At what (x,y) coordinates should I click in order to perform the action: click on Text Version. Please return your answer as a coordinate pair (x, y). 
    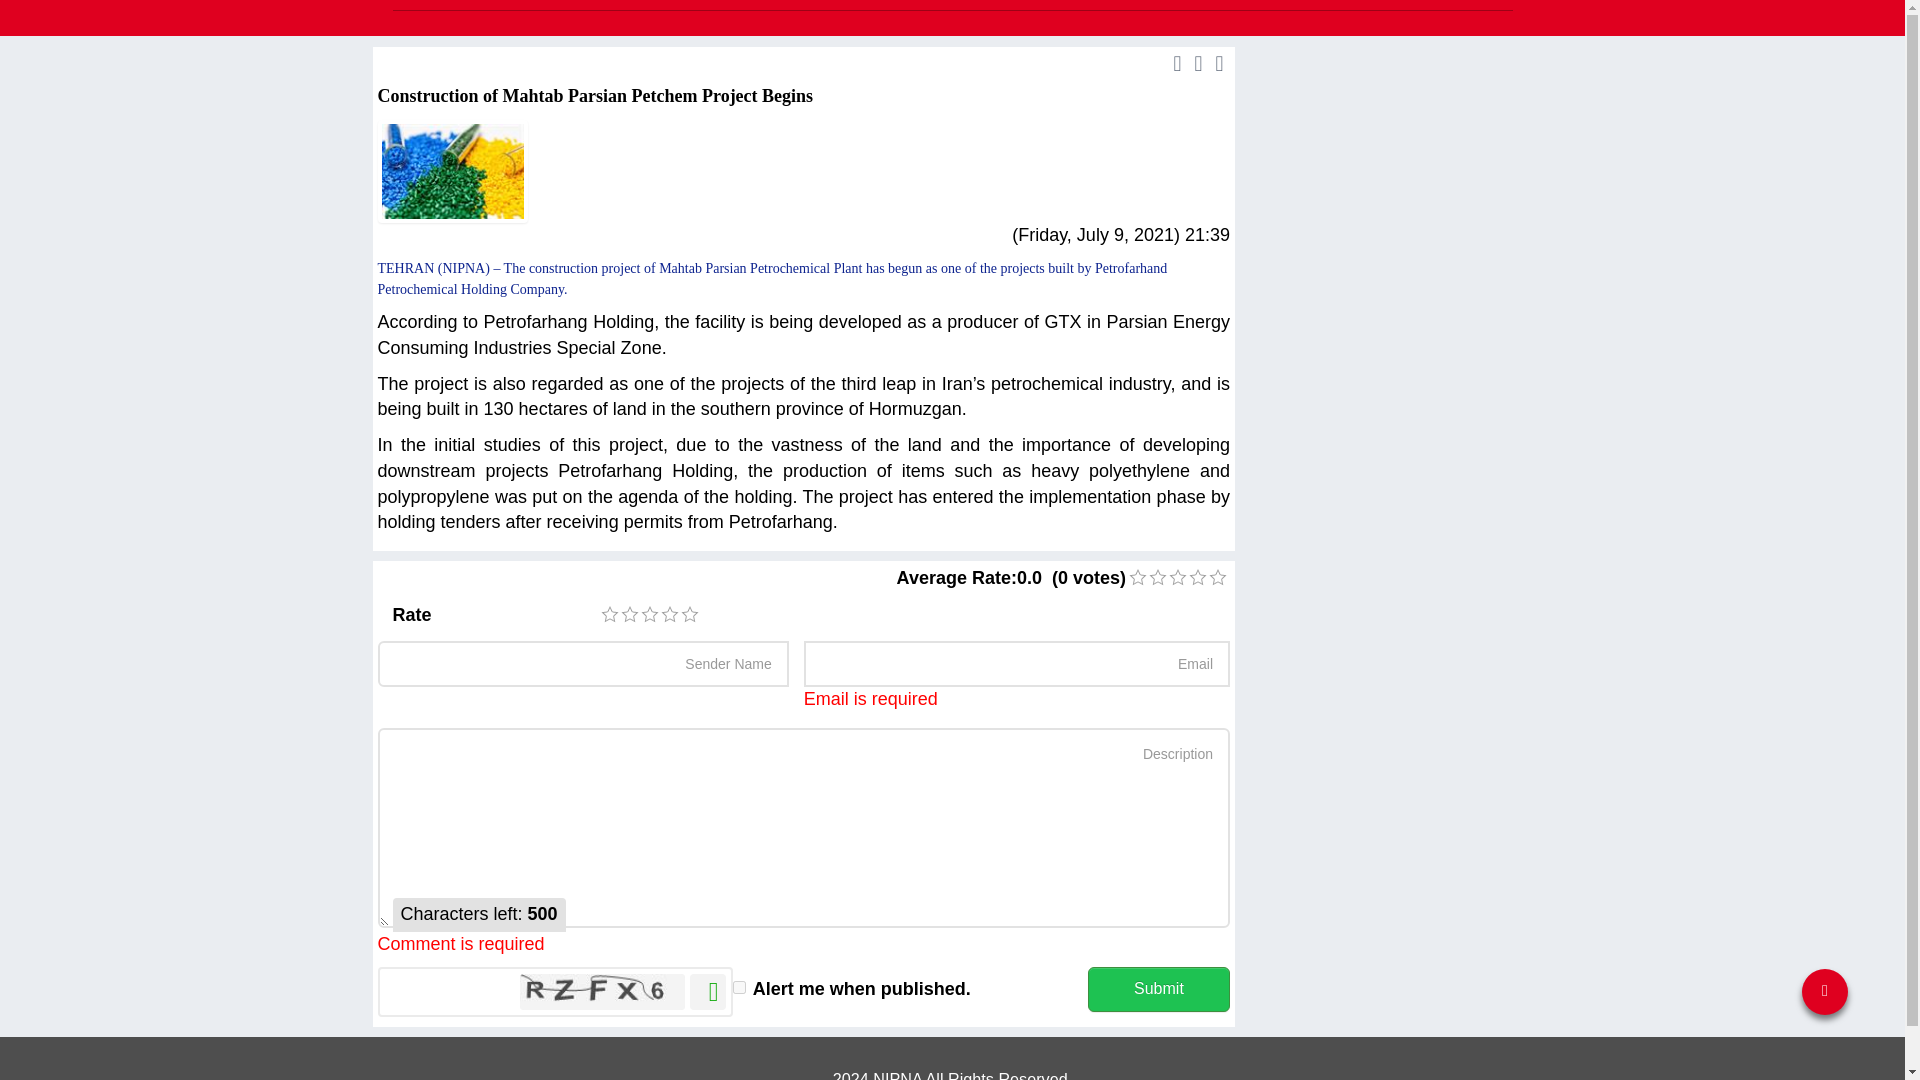
    Looking at the image, I should click on (1178, 62).